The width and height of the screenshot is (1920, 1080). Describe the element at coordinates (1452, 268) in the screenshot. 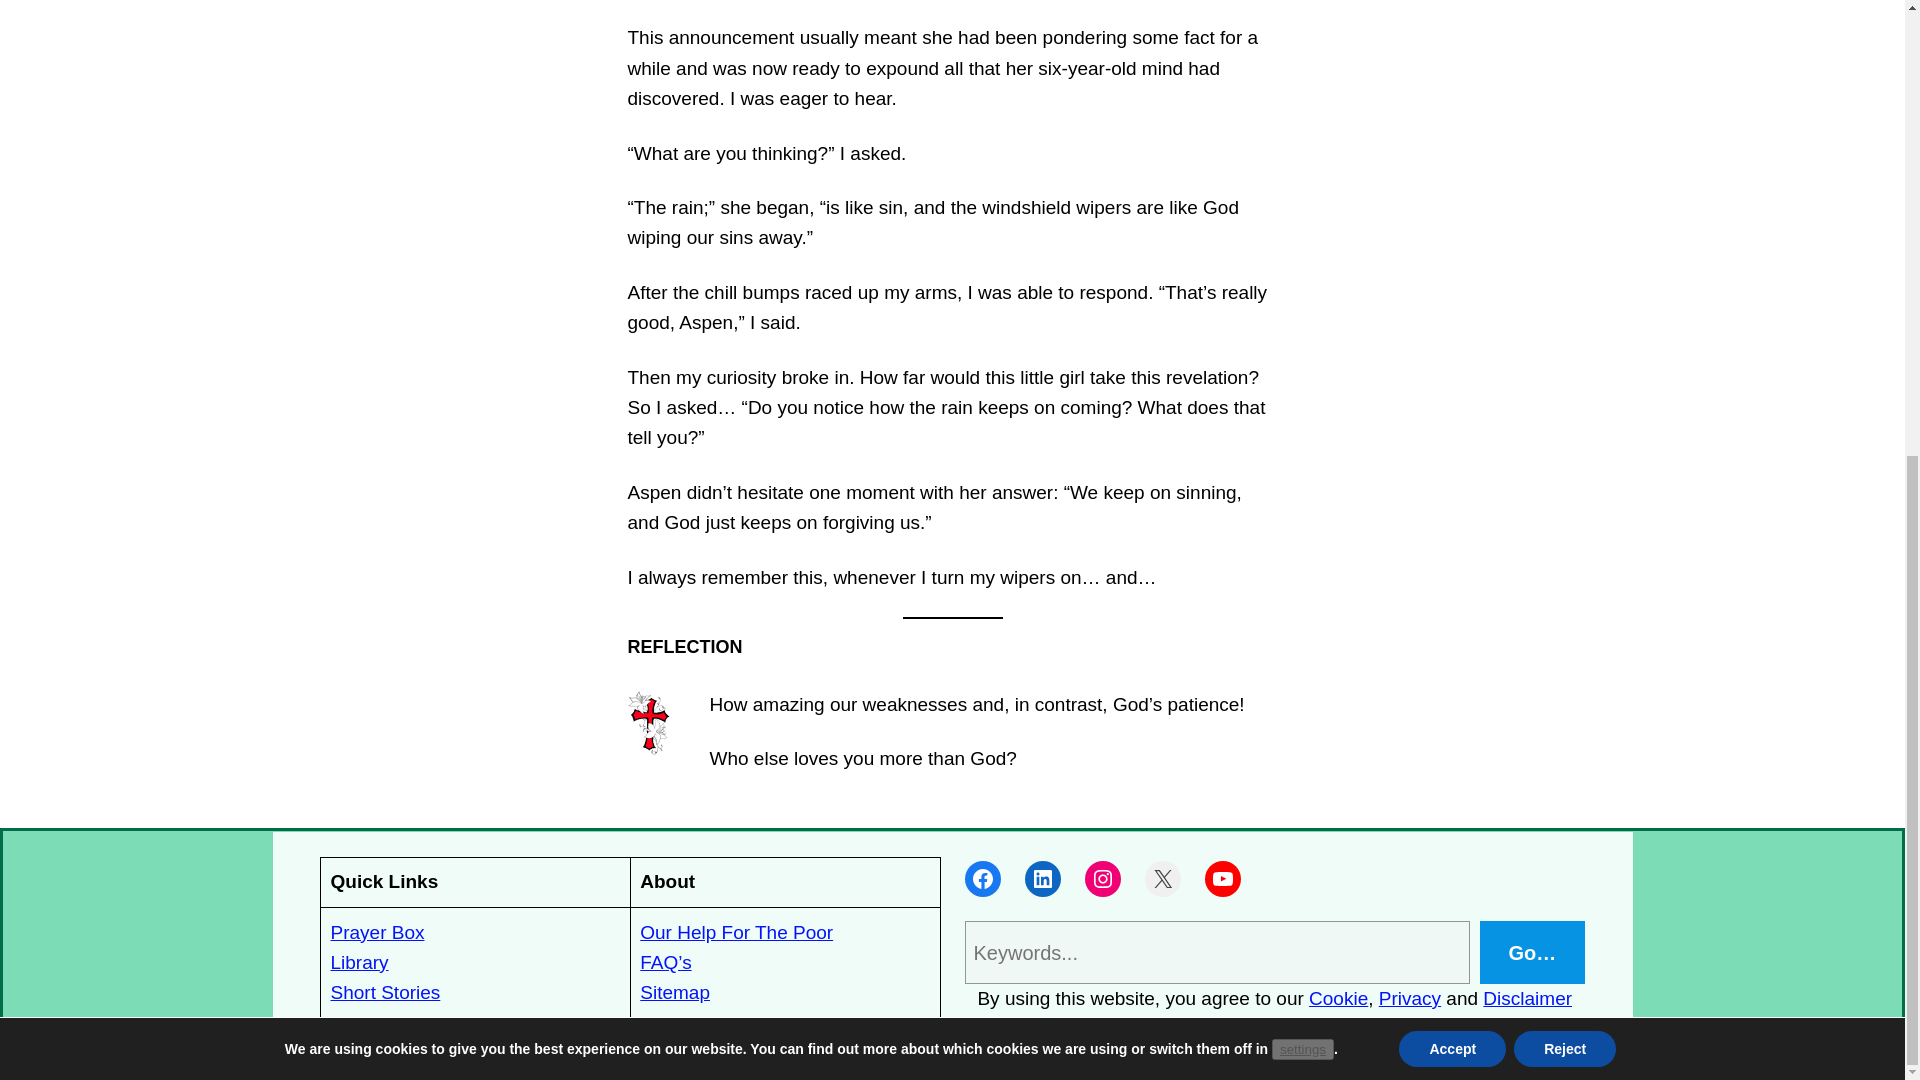

I see `Accept` at that location.